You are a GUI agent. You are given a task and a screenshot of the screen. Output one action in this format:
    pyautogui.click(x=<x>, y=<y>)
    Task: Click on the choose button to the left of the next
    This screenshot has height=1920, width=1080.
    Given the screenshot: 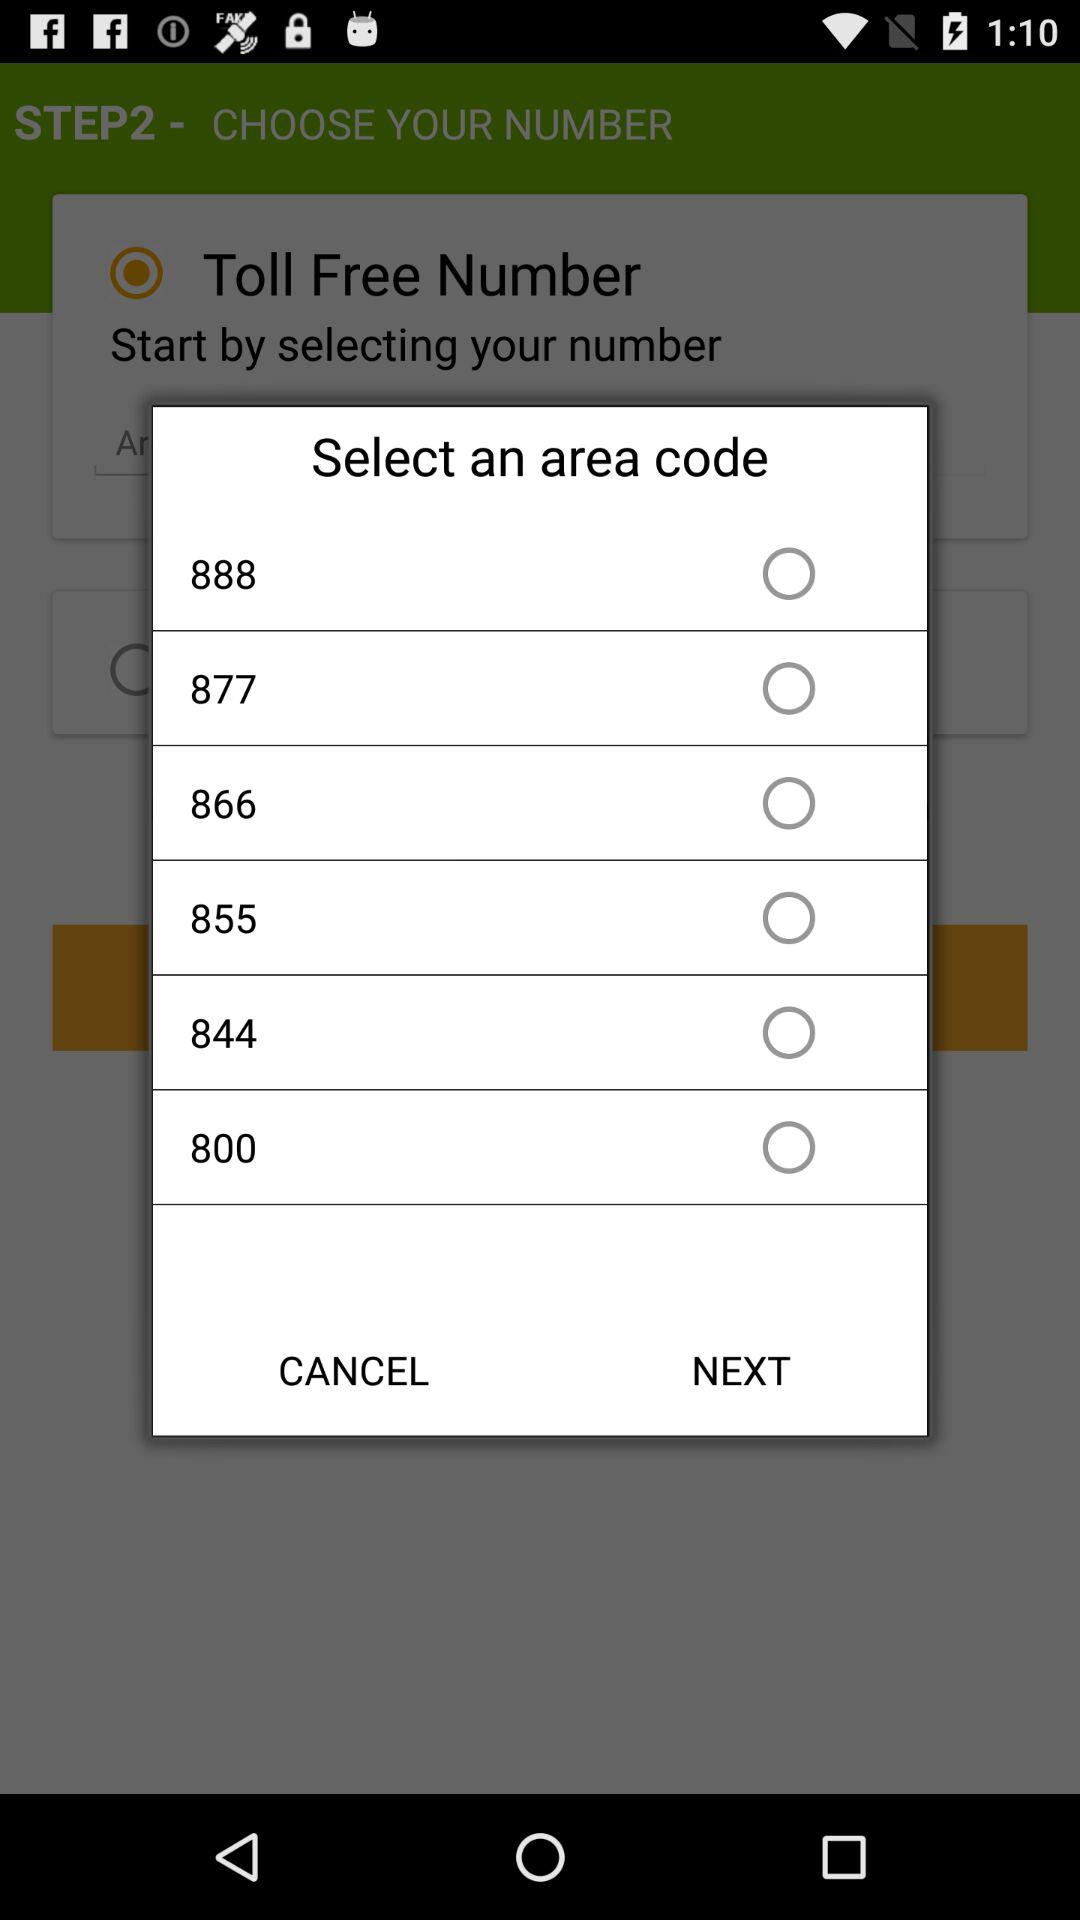 What is the action you would take?
    pyautogui.click(x=354, y=1370)
    